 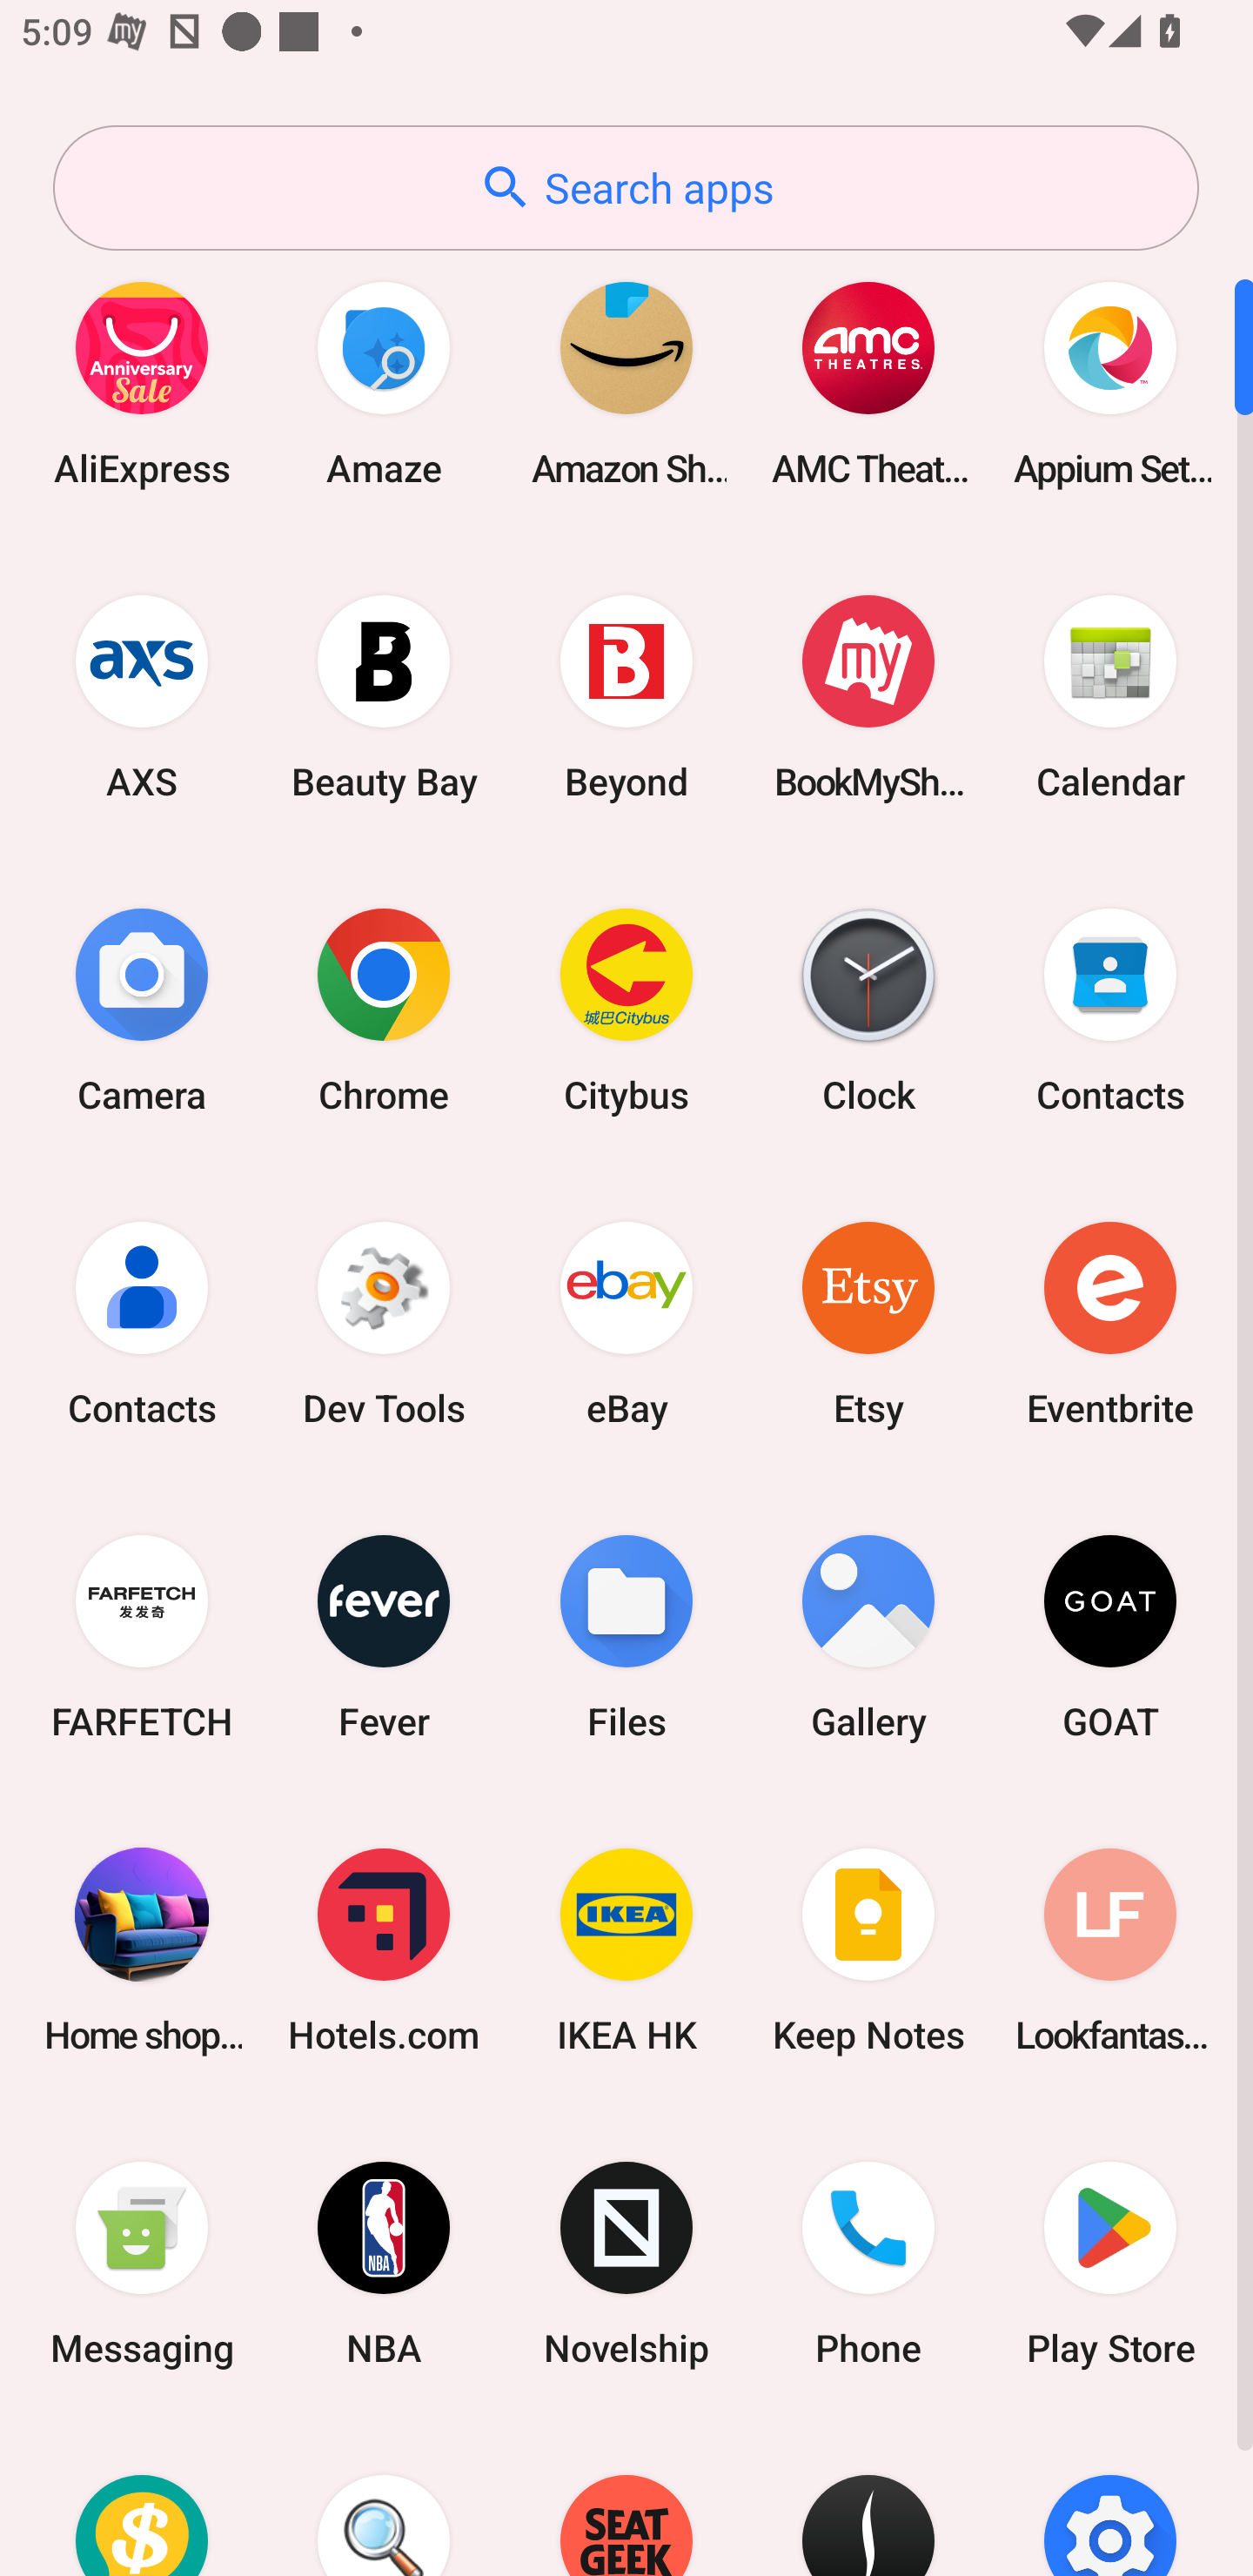 What do you see at coordinates (626, 1636) in the screenshot?
I see `Files` at bounding box center [626, 1636].